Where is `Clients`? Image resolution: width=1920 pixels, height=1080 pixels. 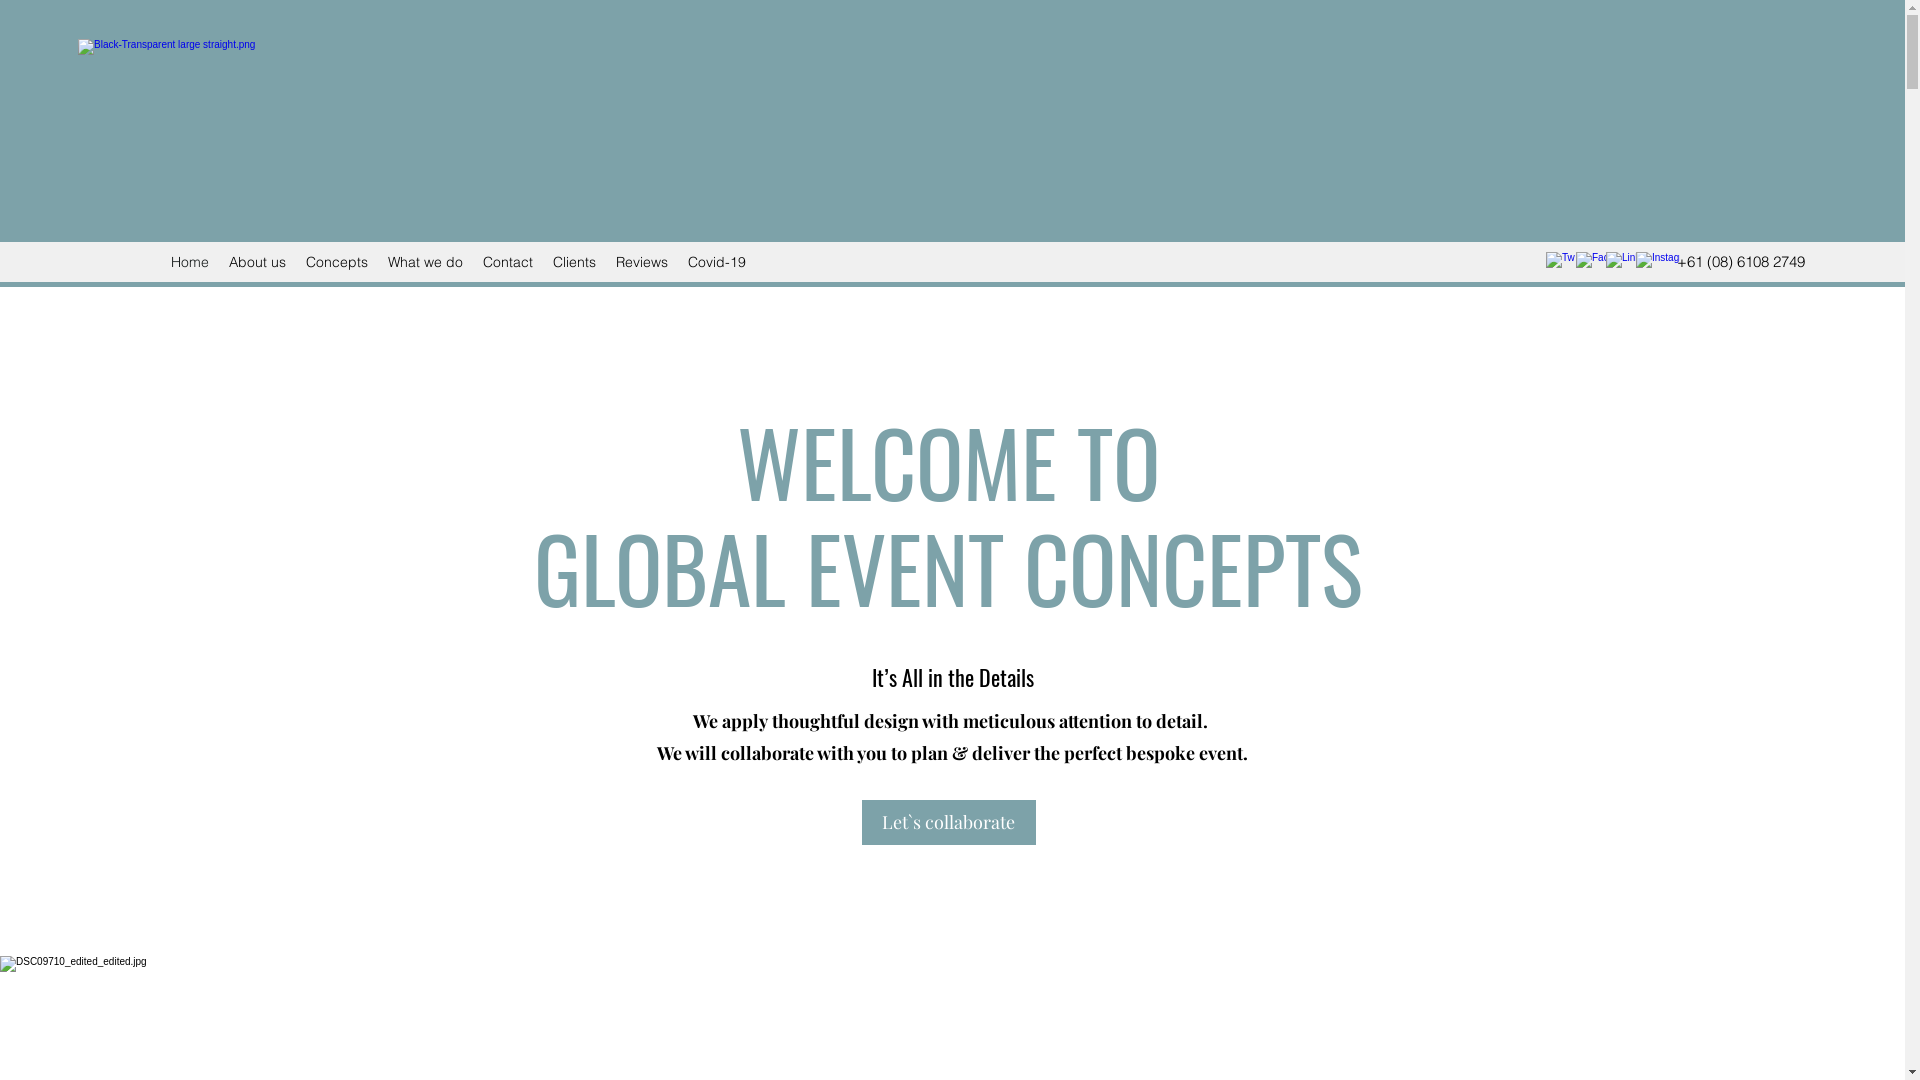
Clients is located at coordinates (574, 262).